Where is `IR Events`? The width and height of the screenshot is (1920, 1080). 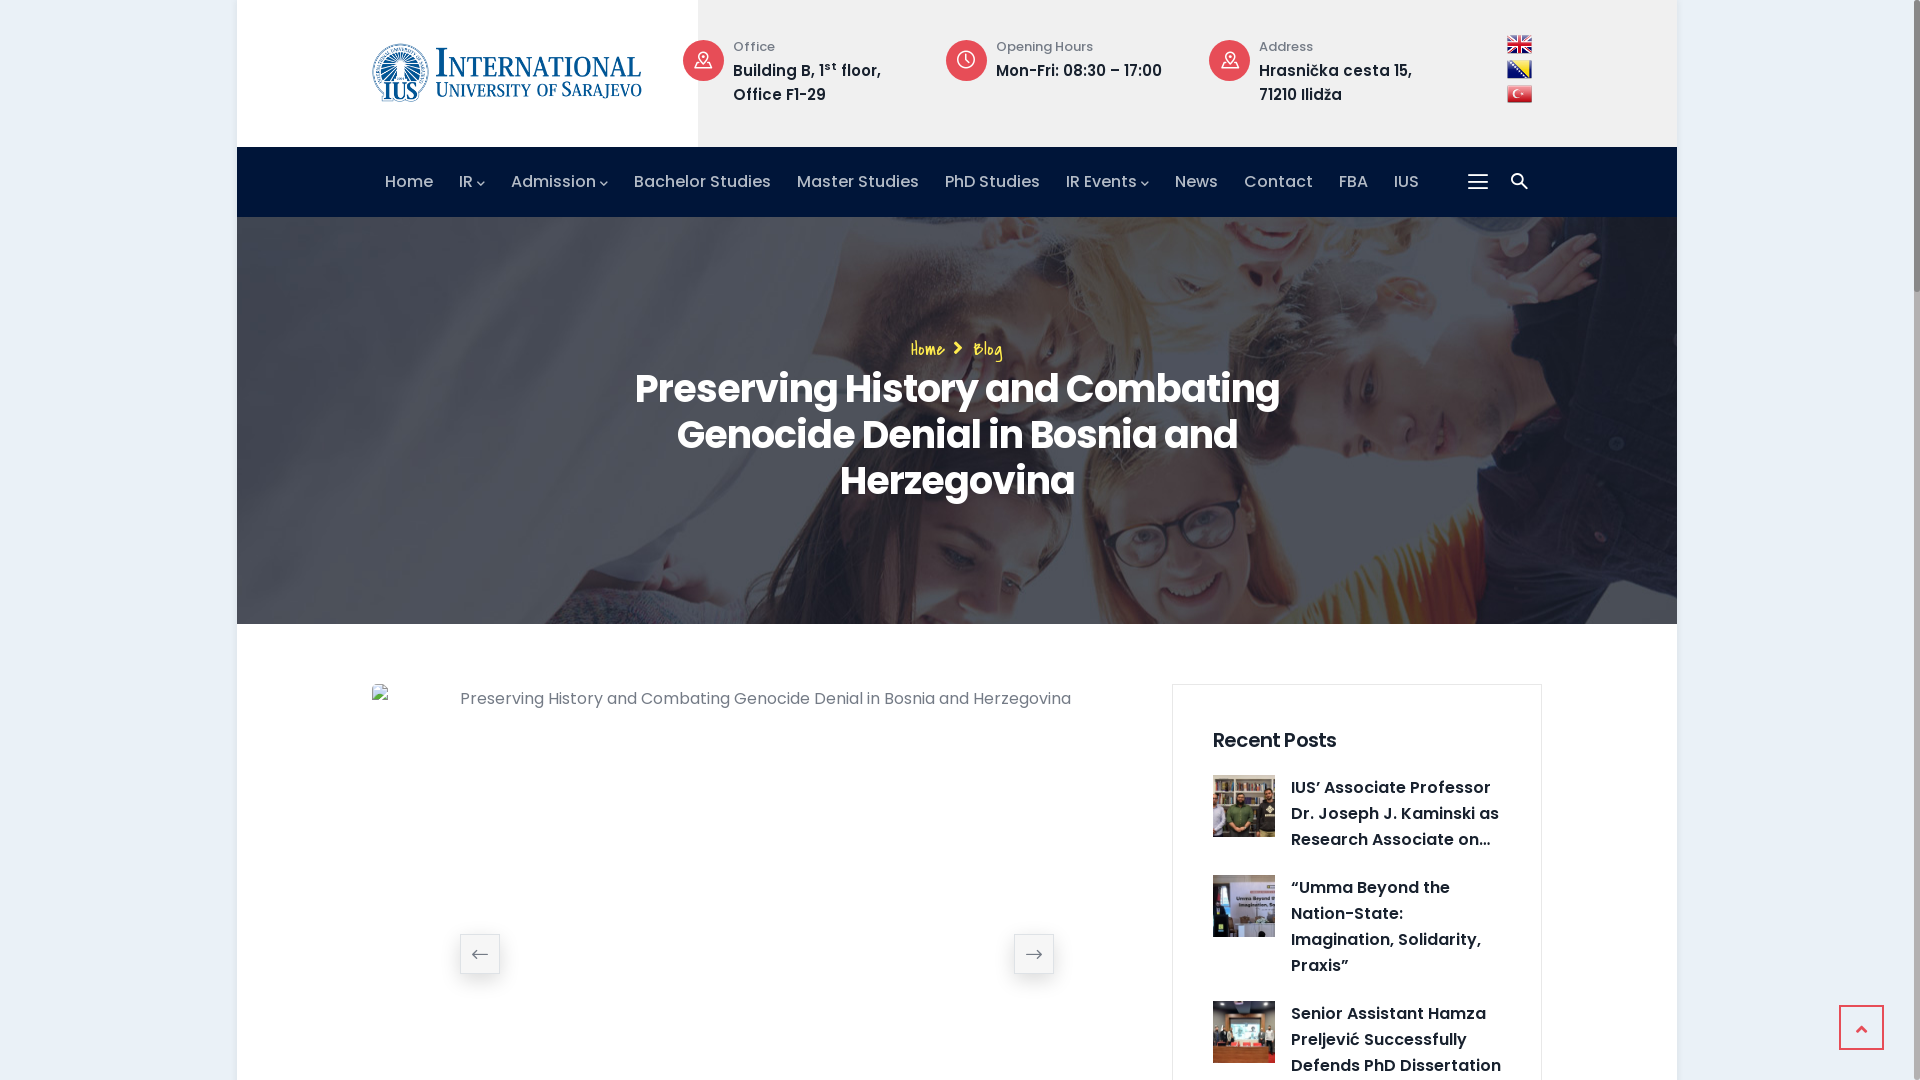
IR Events is located at coordinates (1108, 182).